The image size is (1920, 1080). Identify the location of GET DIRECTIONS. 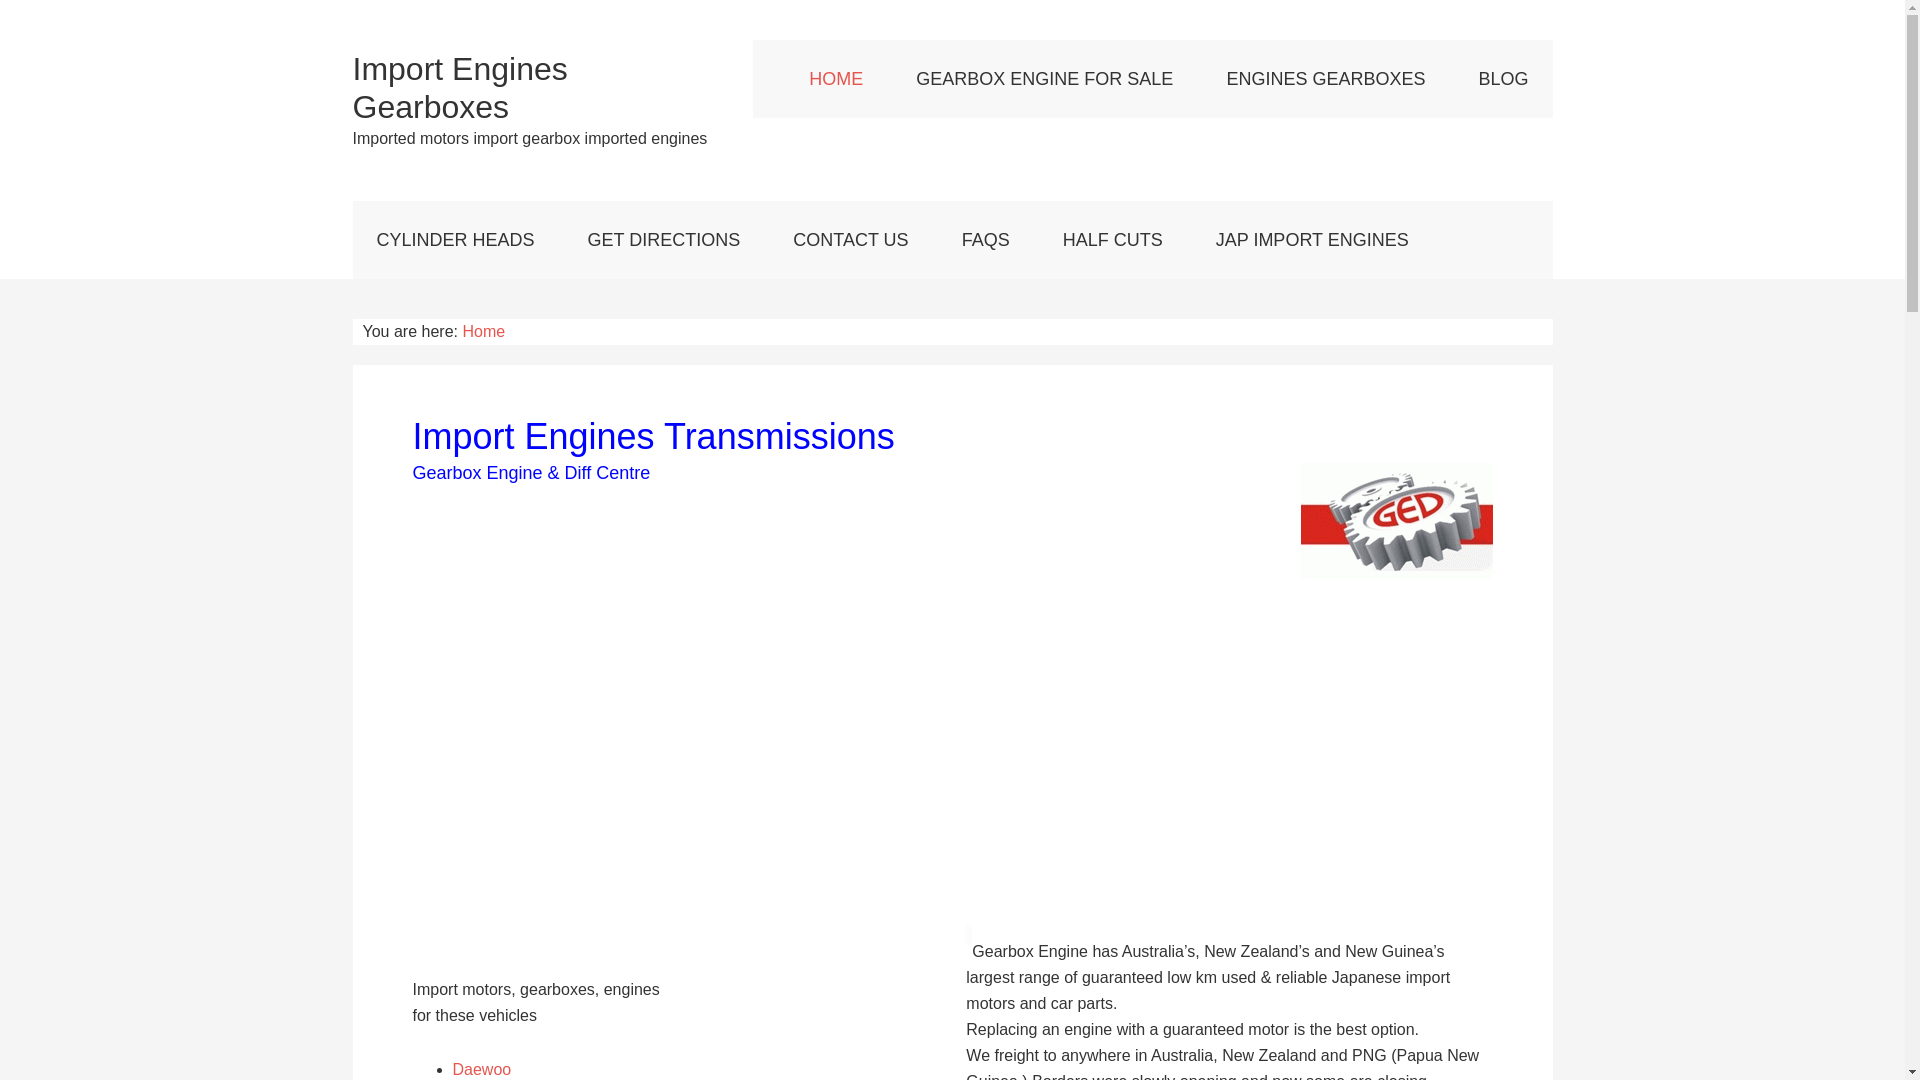
(664, 240).